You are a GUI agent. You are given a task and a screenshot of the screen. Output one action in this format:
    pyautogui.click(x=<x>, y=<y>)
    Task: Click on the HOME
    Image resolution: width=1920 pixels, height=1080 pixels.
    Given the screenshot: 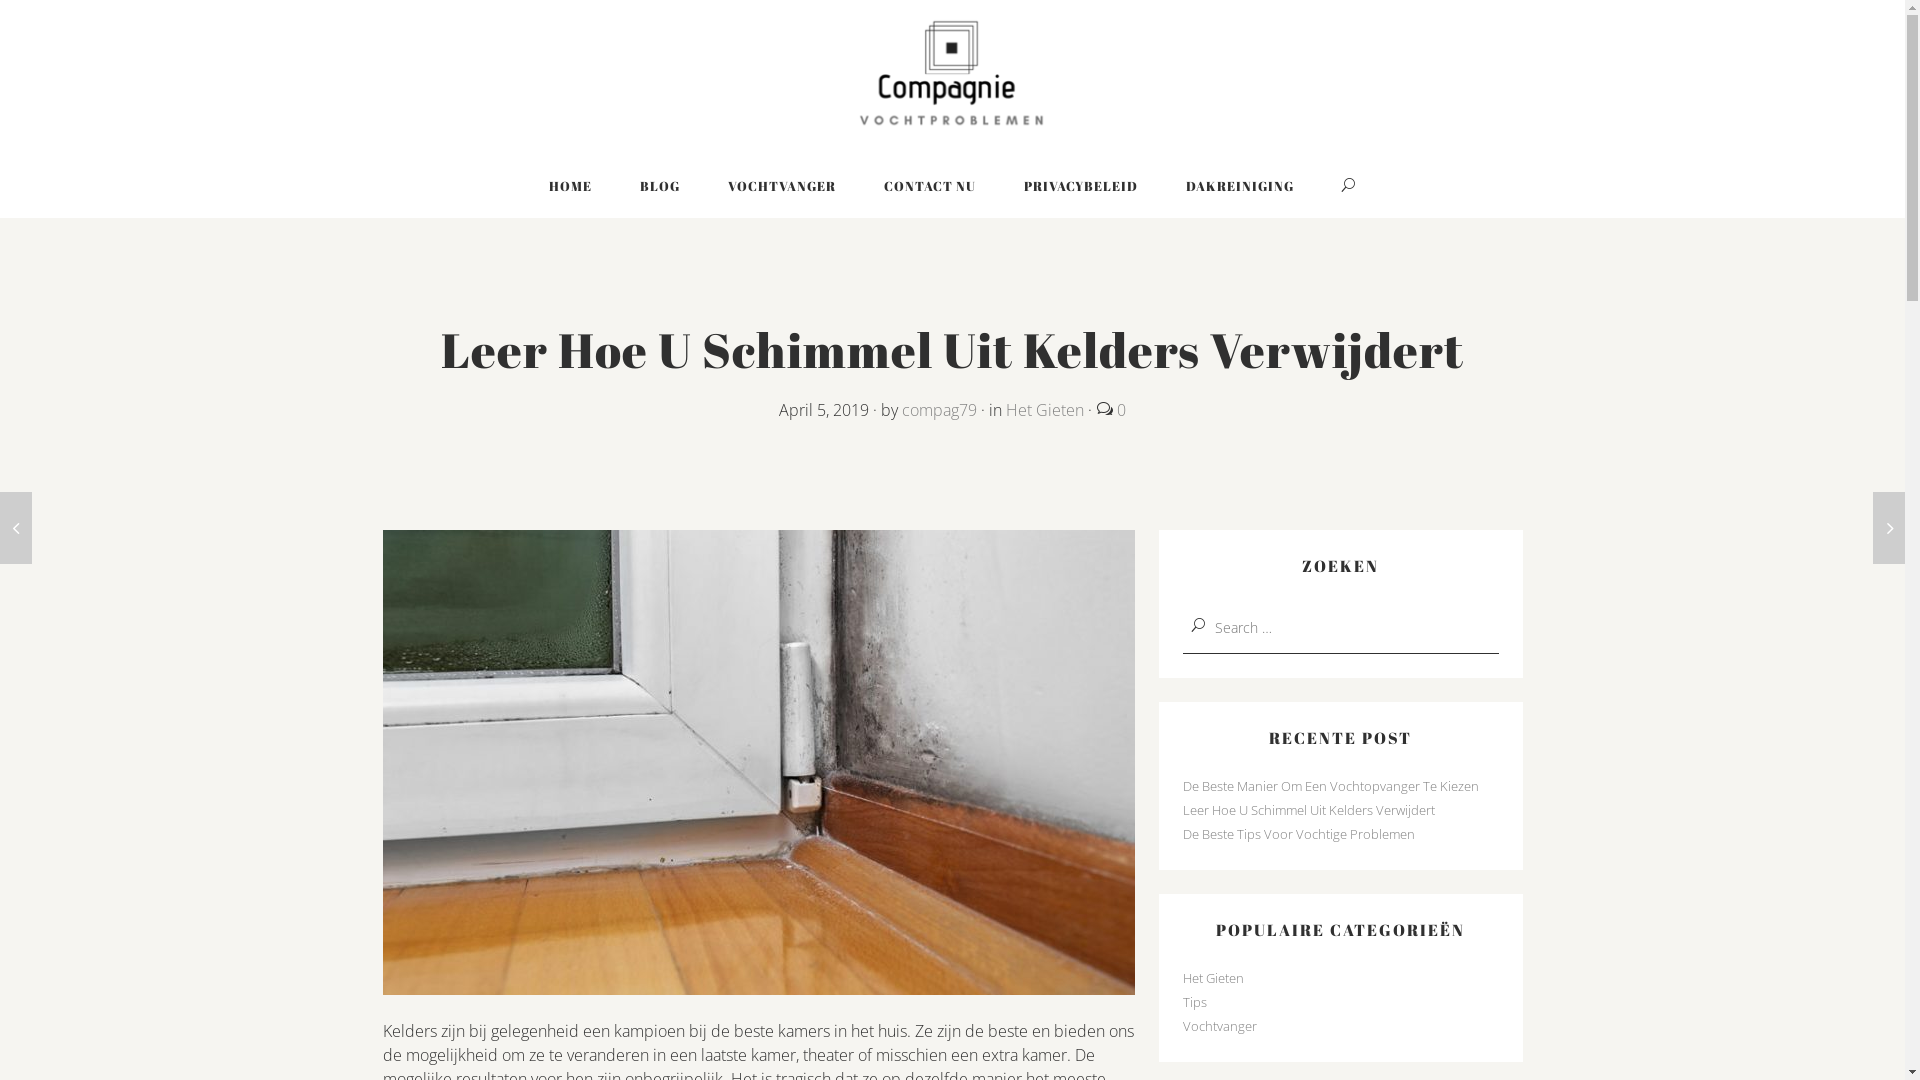 What is the action you would take?
    pyautogui.click(x=570, y=186)
    